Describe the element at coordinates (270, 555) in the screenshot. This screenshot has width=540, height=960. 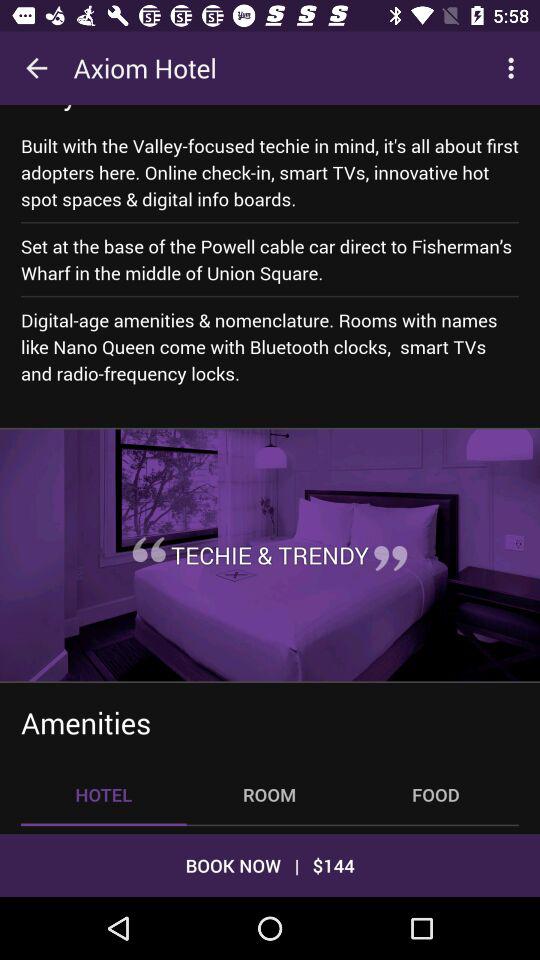
I see `press icon below digital age amenities icon` at that location.